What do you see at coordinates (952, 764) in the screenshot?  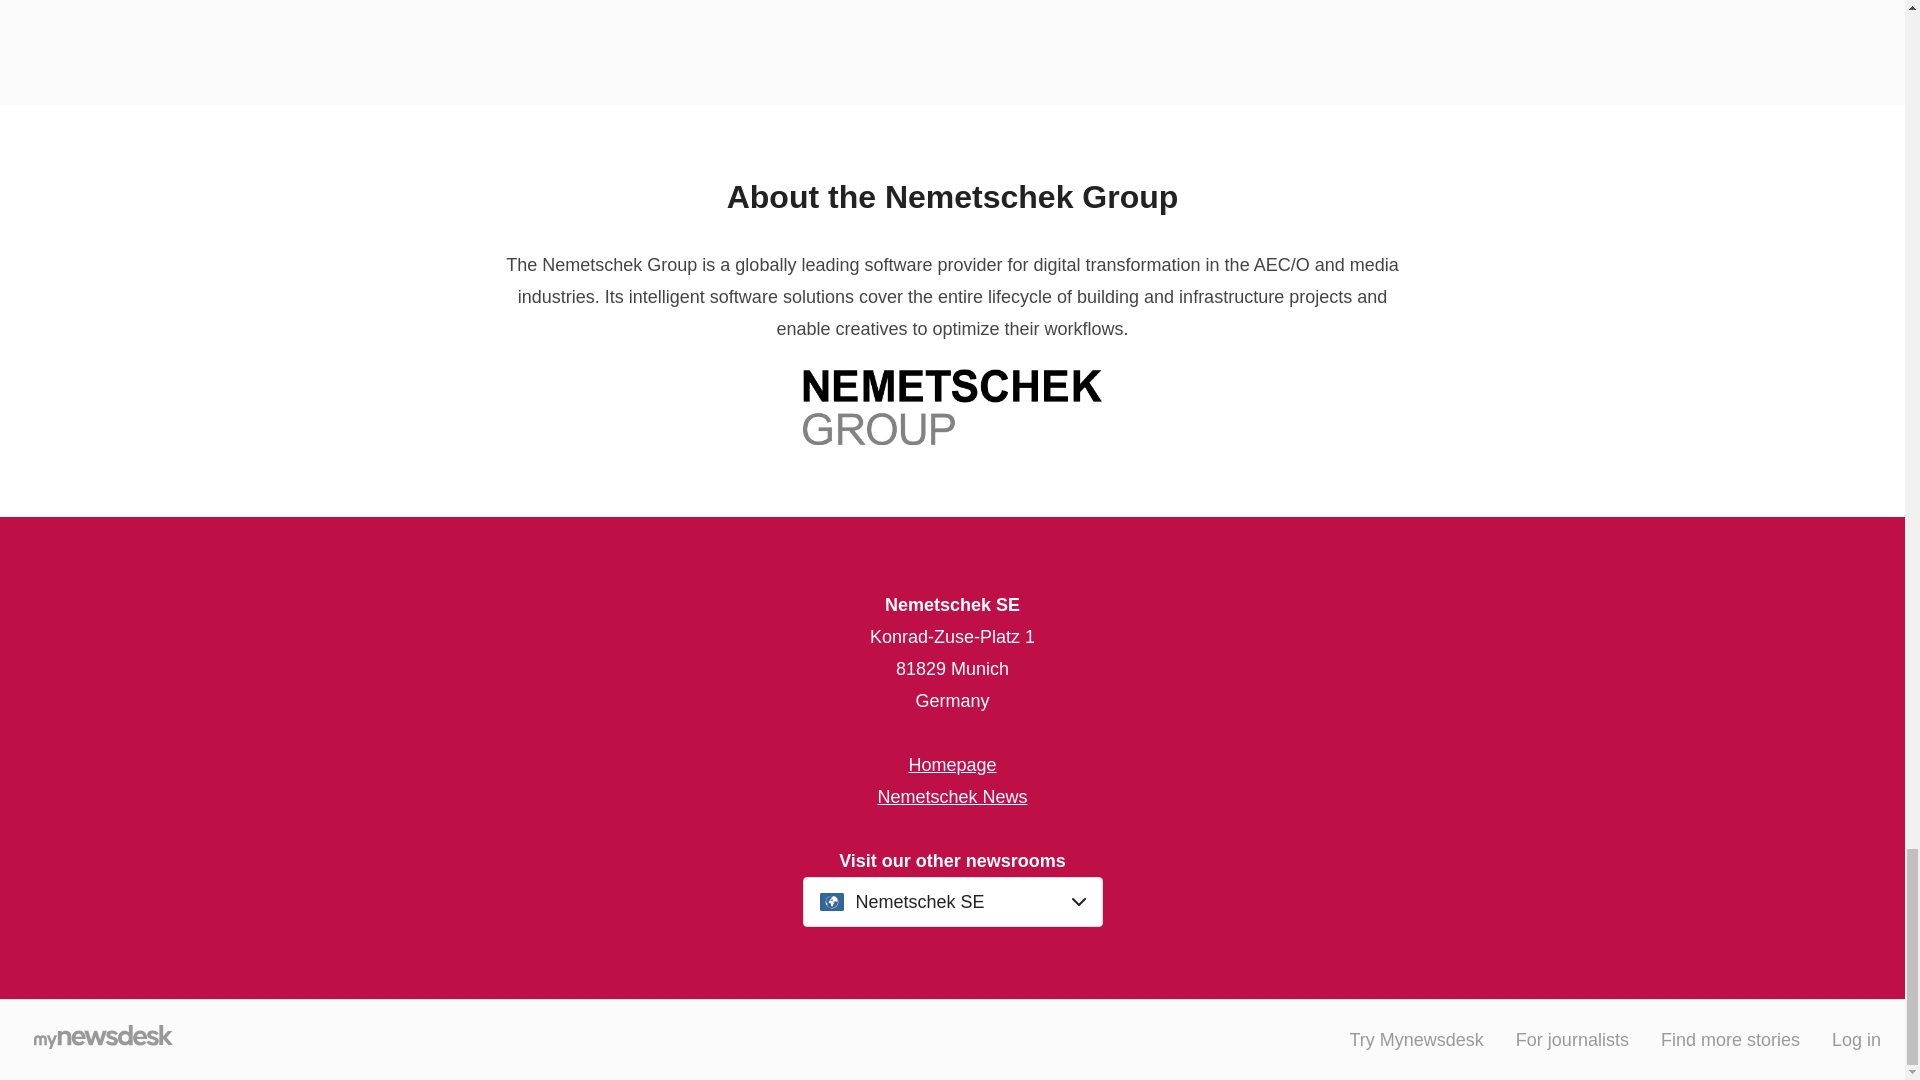 I see `Homepage` at bounding box center [952, 764].